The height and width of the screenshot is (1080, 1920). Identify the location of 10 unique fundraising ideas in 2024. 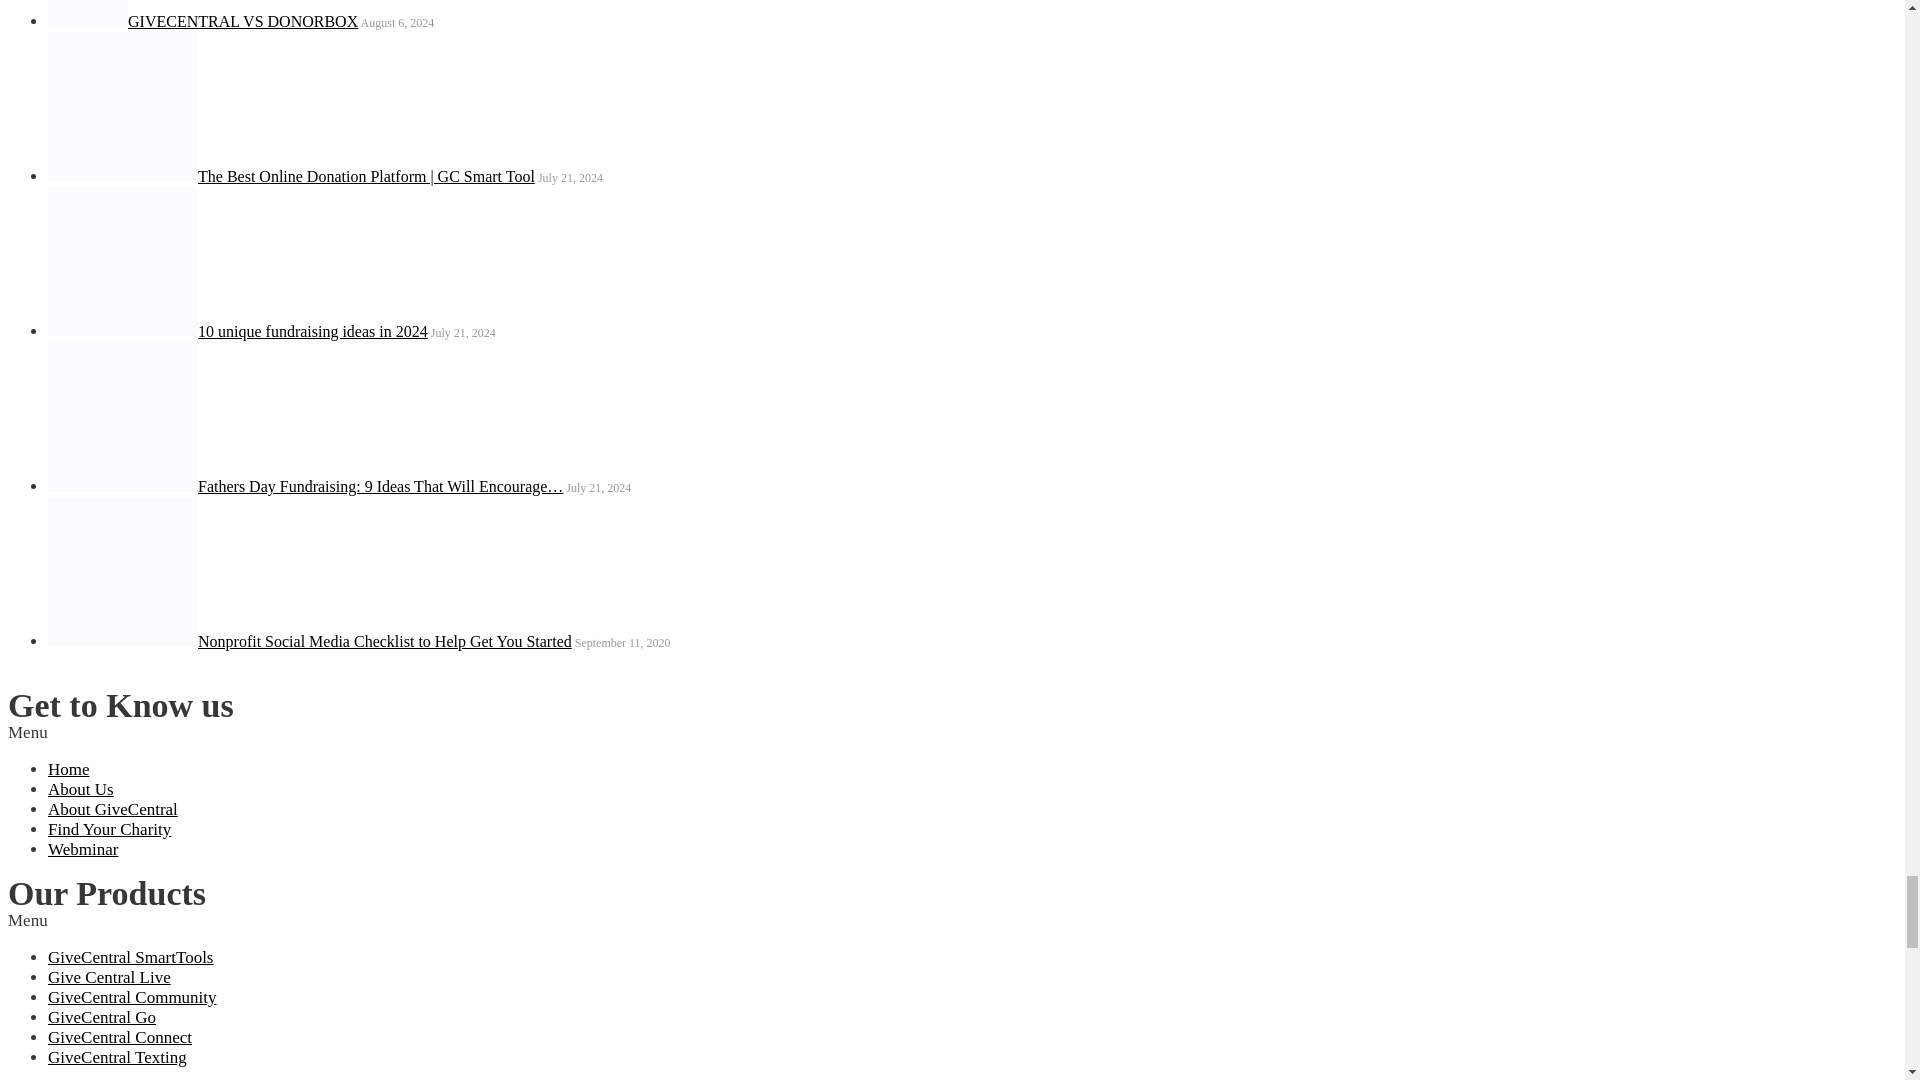
(122, 261).